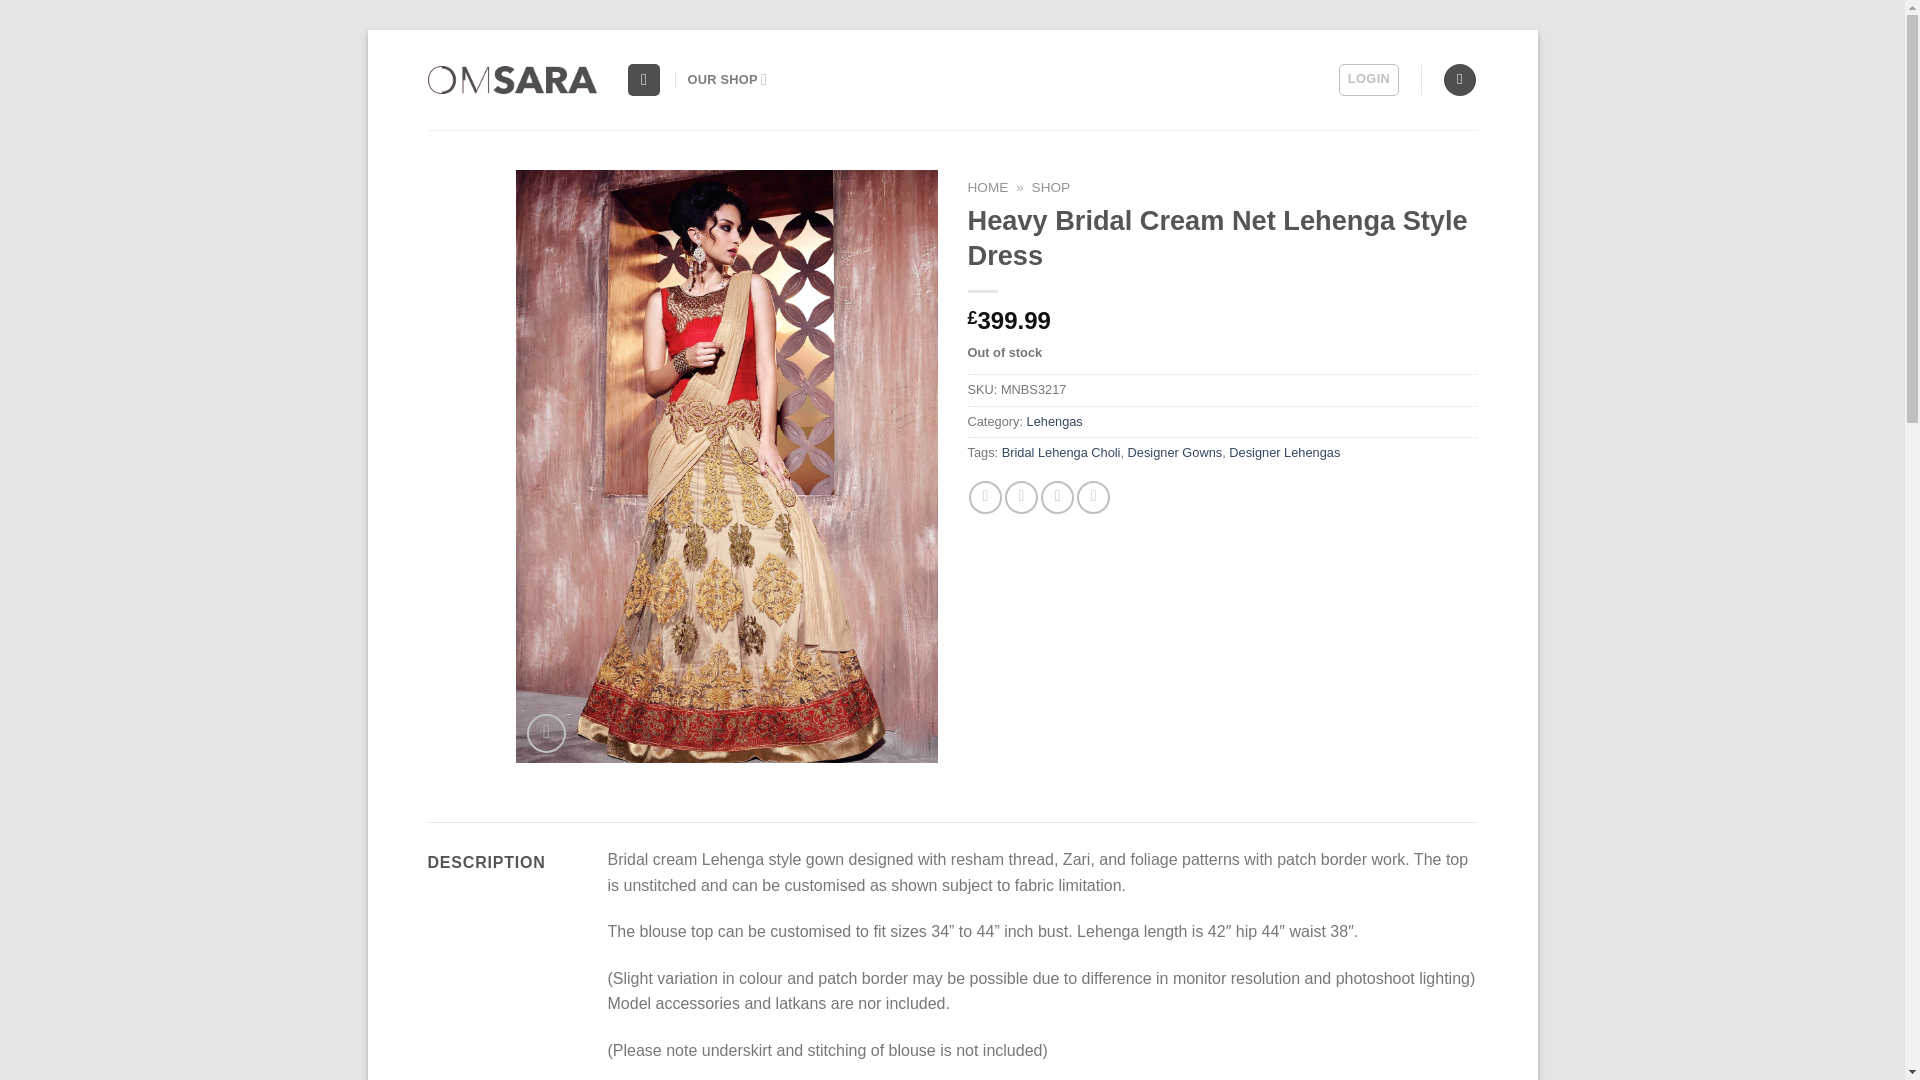 This screenshot has width=1920, height=1080. Describe the element at coordinates (988, 188) in the screenshot. I see `HOME` at that location.